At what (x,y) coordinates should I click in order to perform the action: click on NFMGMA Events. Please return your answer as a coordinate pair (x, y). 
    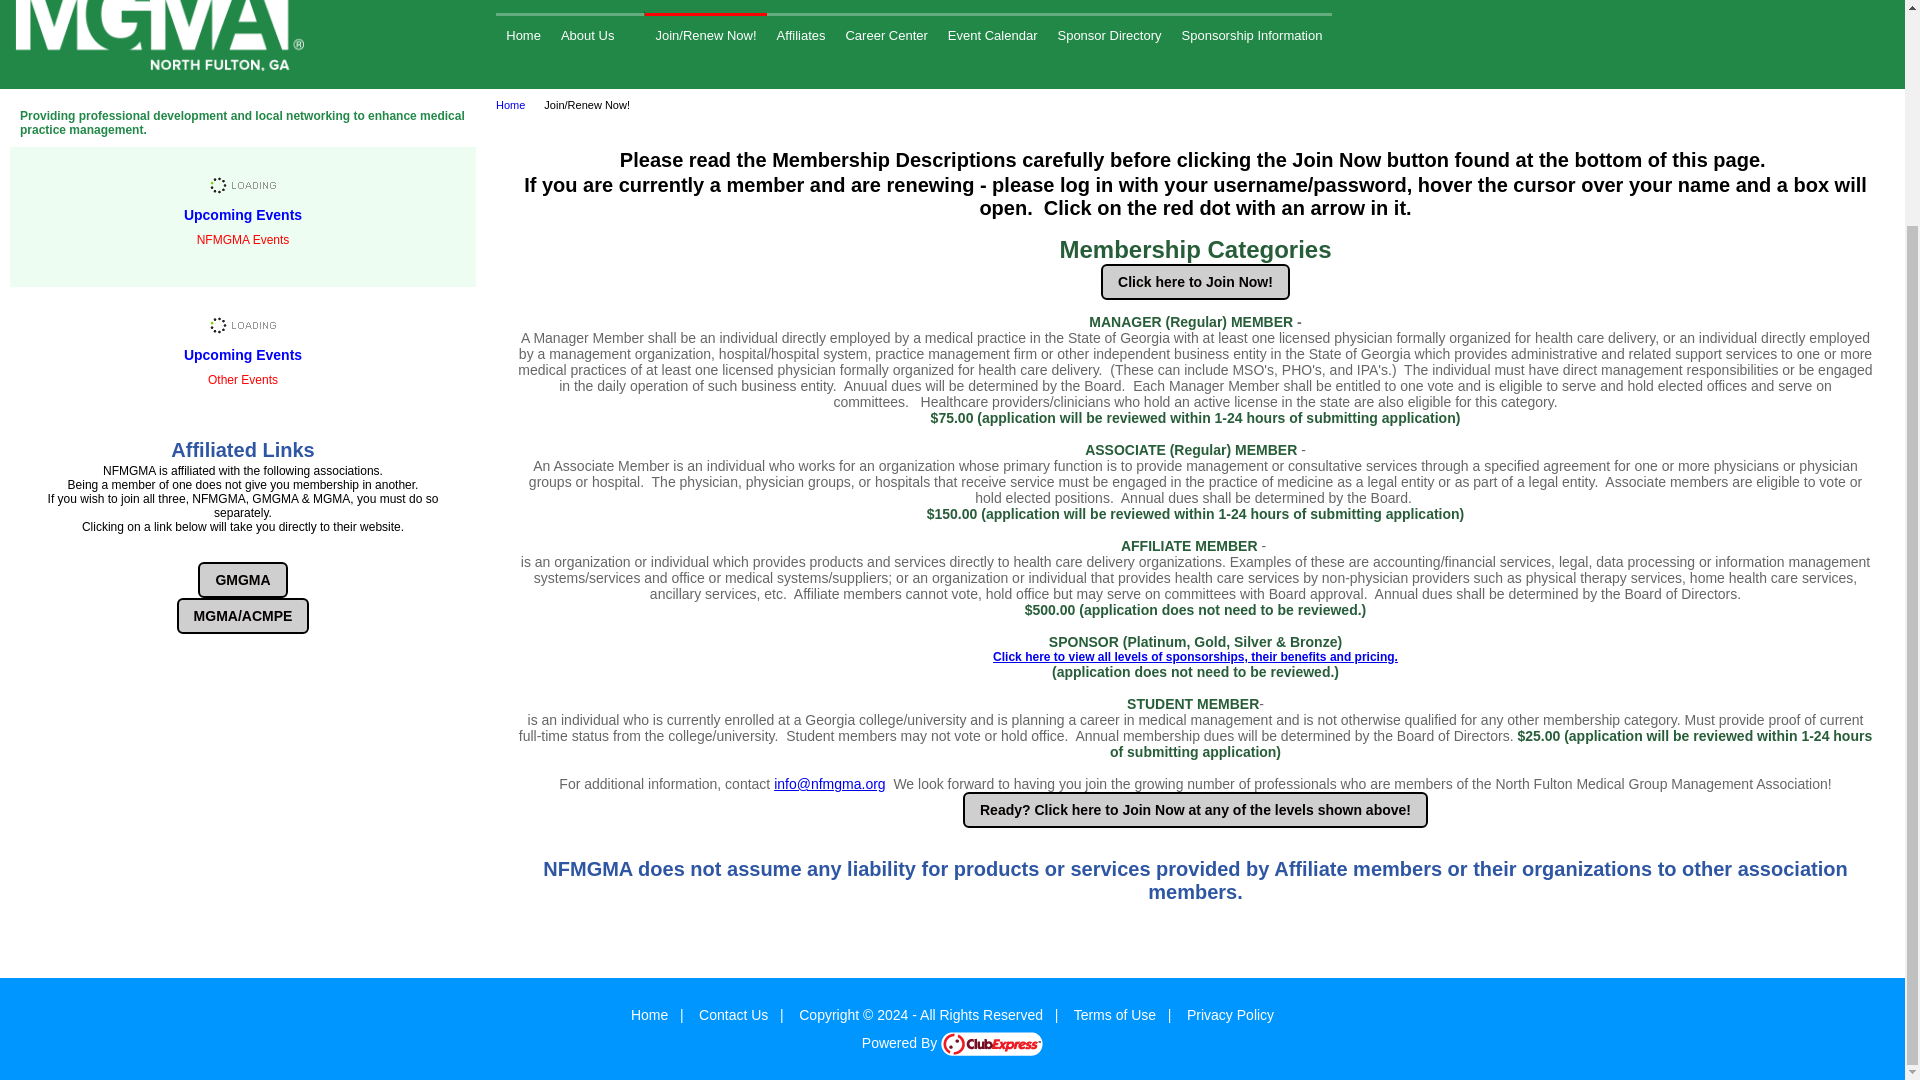
    Looking at the image, I should click on (242, 216).